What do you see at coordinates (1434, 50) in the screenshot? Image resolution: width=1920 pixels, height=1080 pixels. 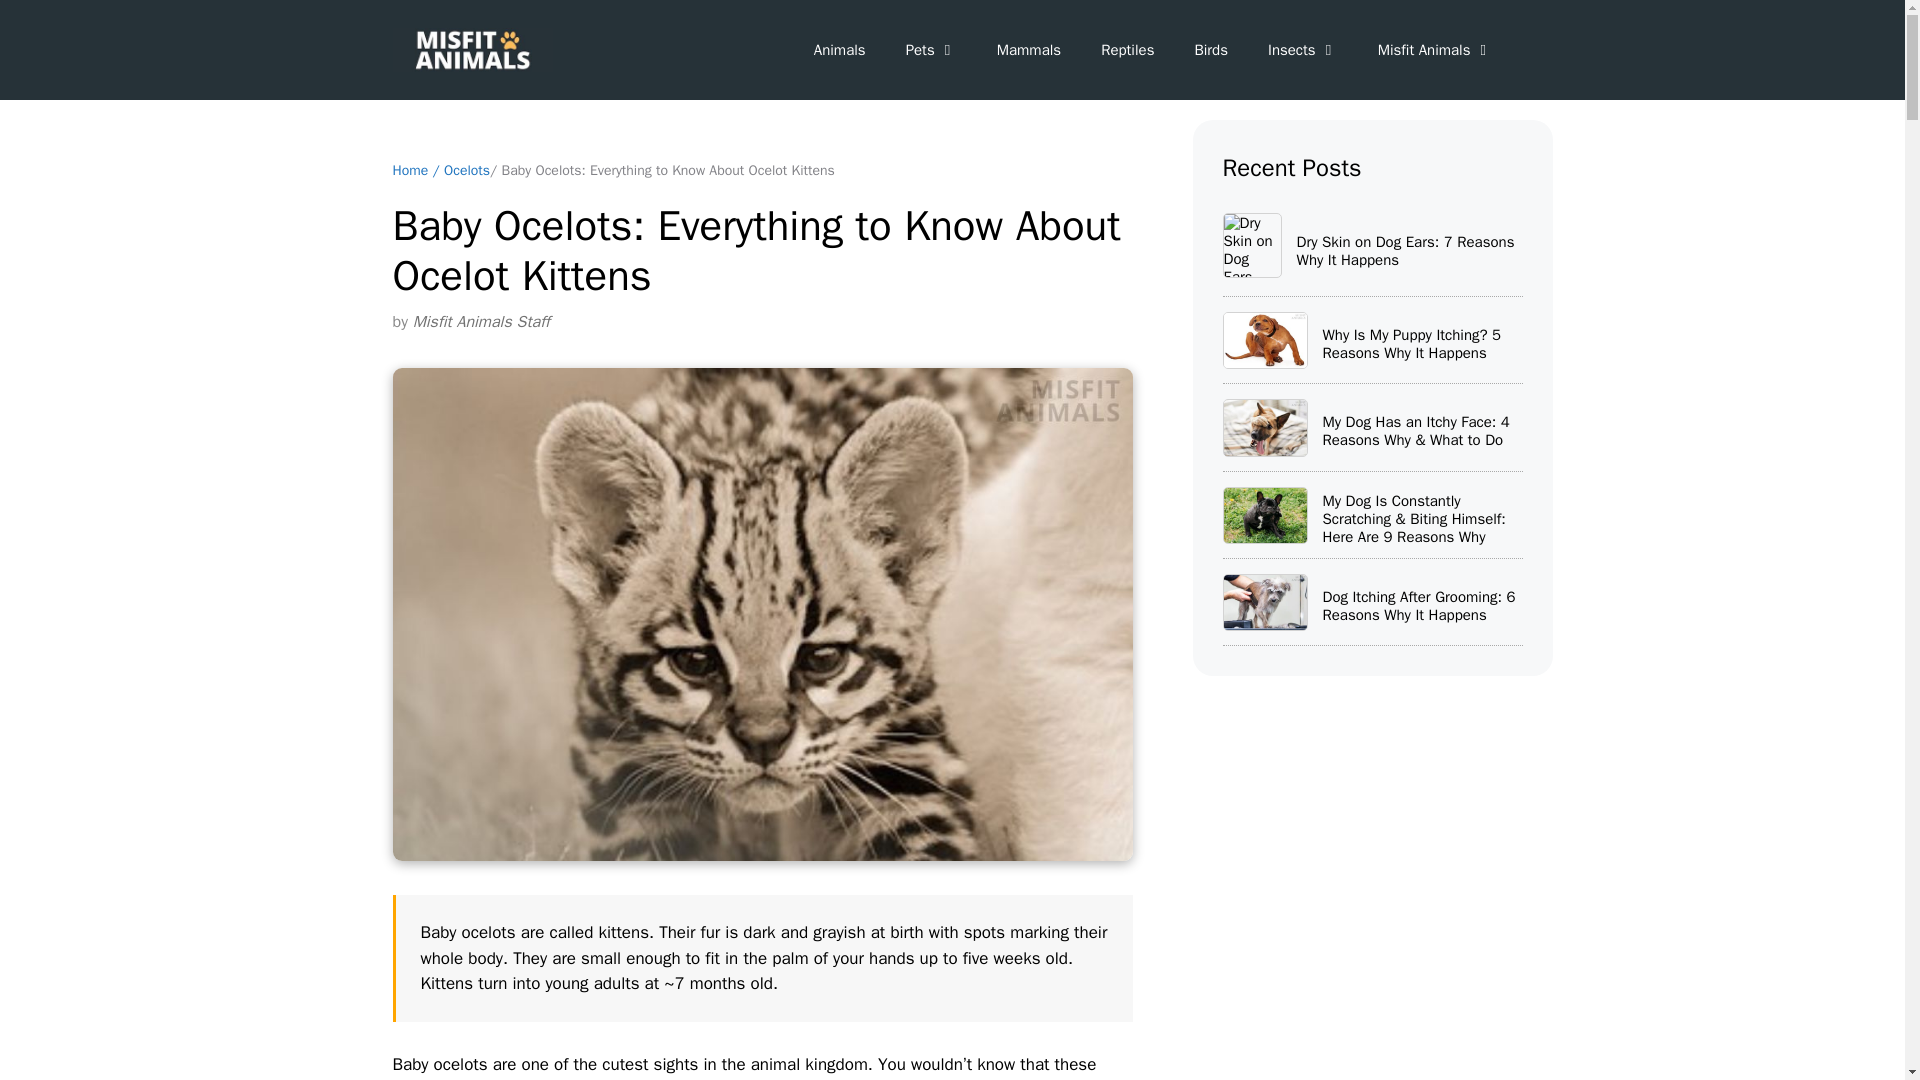 I see `Misfit Animals` at bounding box center [1434, 50].